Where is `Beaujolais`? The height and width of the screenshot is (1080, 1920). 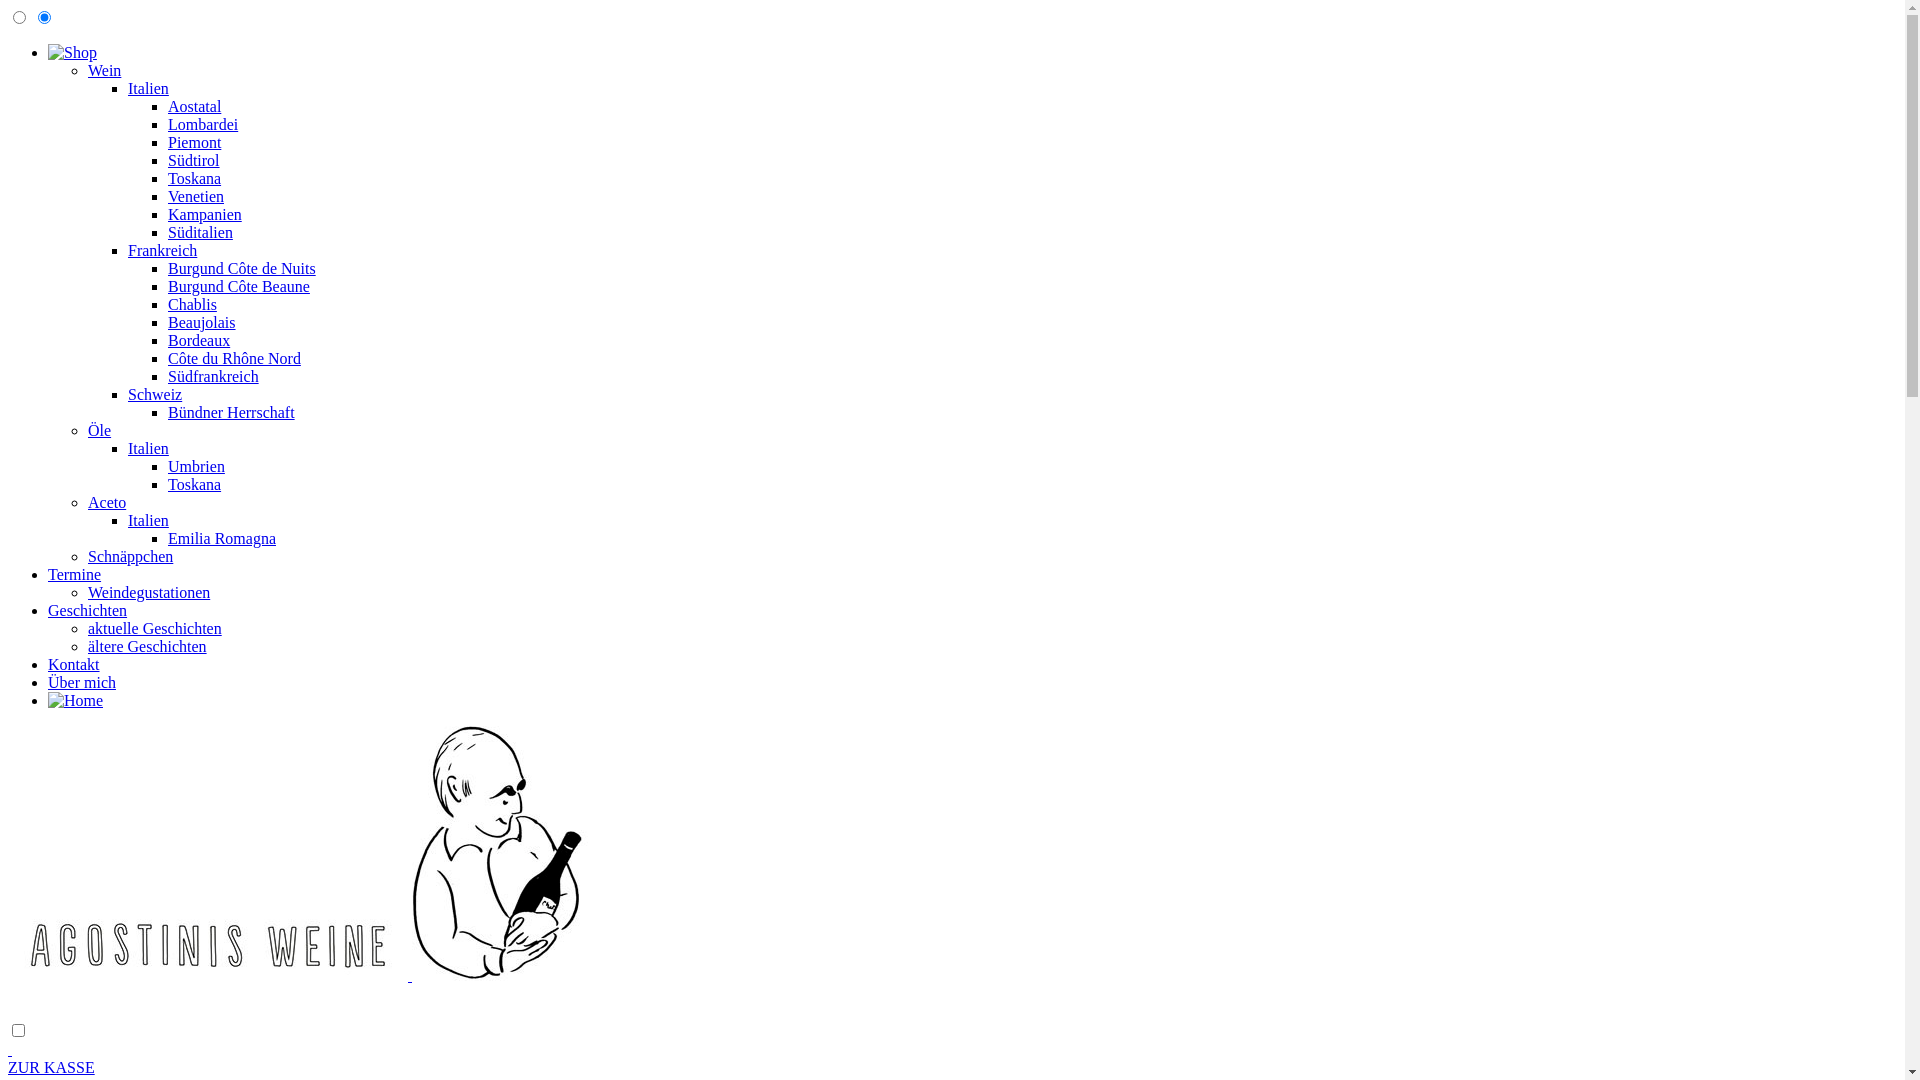 Beaujolais is located at coordinates (202, 322).